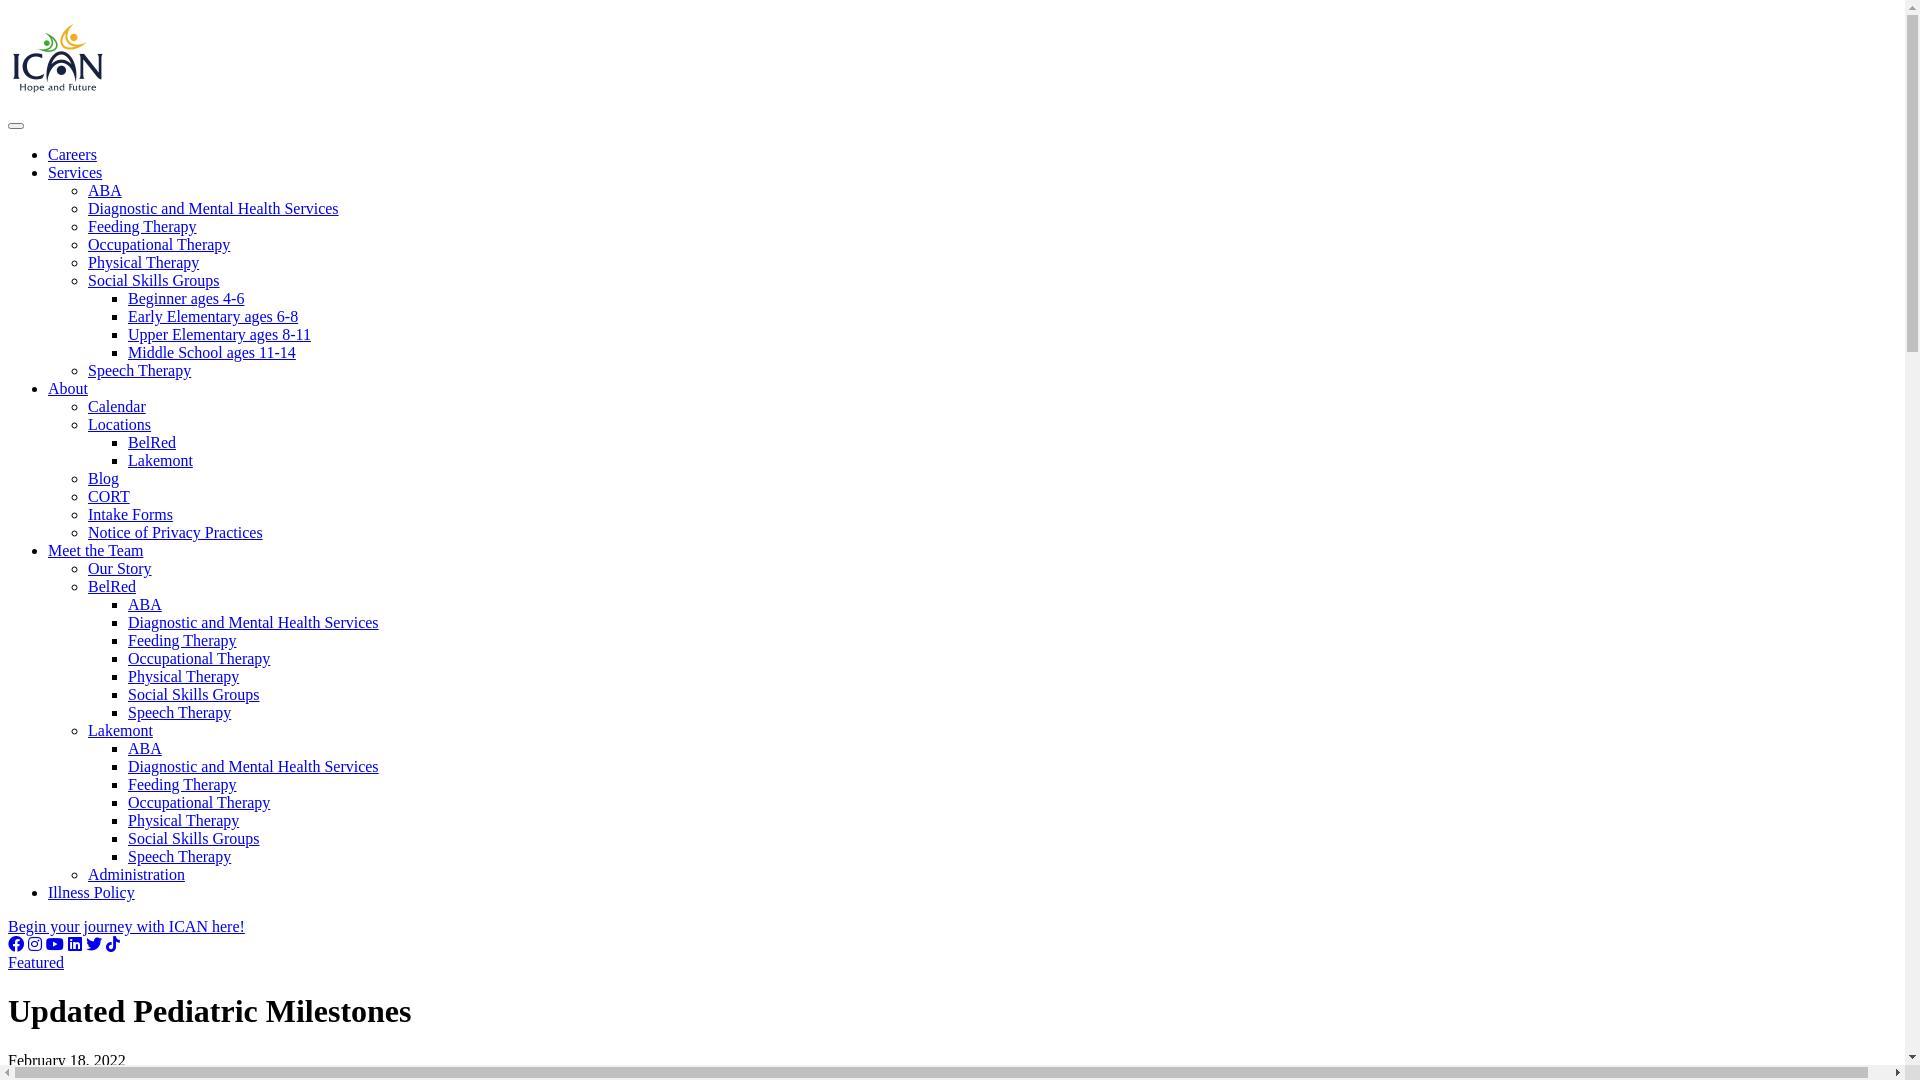 This screenshot has width=1920, height=1080. What do you see at coordinates (254, 622) in the screenshot?
I see `Diagnostic and Mental Health Services` at bounding box center [254, 622].